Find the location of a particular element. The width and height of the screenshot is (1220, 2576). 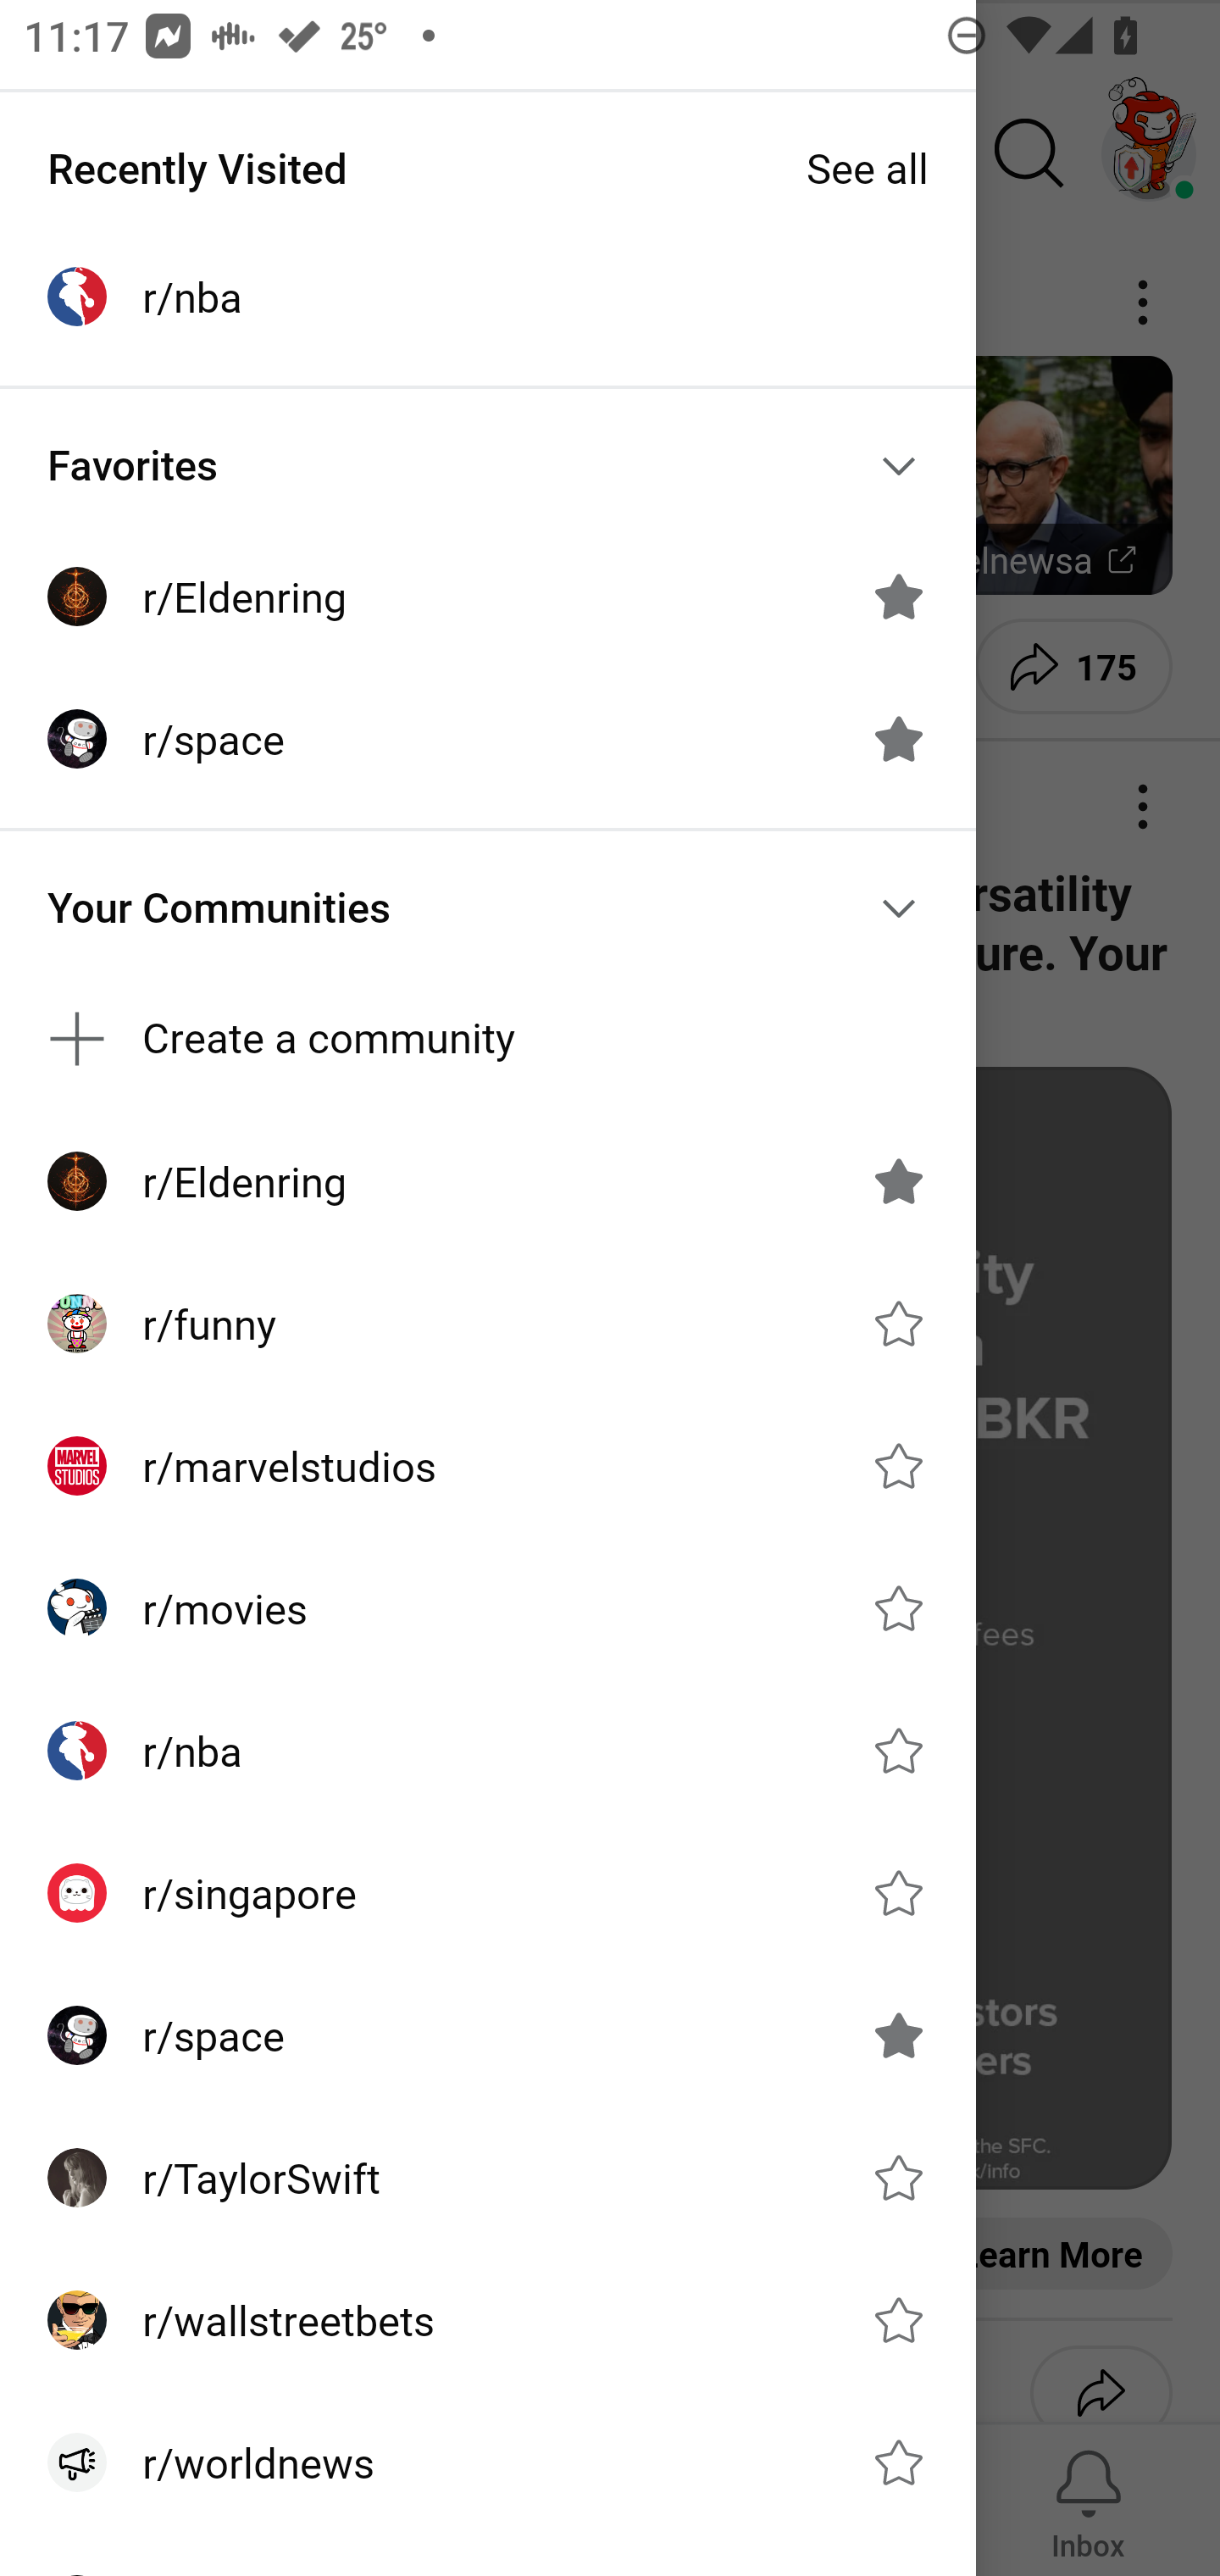

r/singapore Favorite r/singapore is located at coordinates (488, 1891).